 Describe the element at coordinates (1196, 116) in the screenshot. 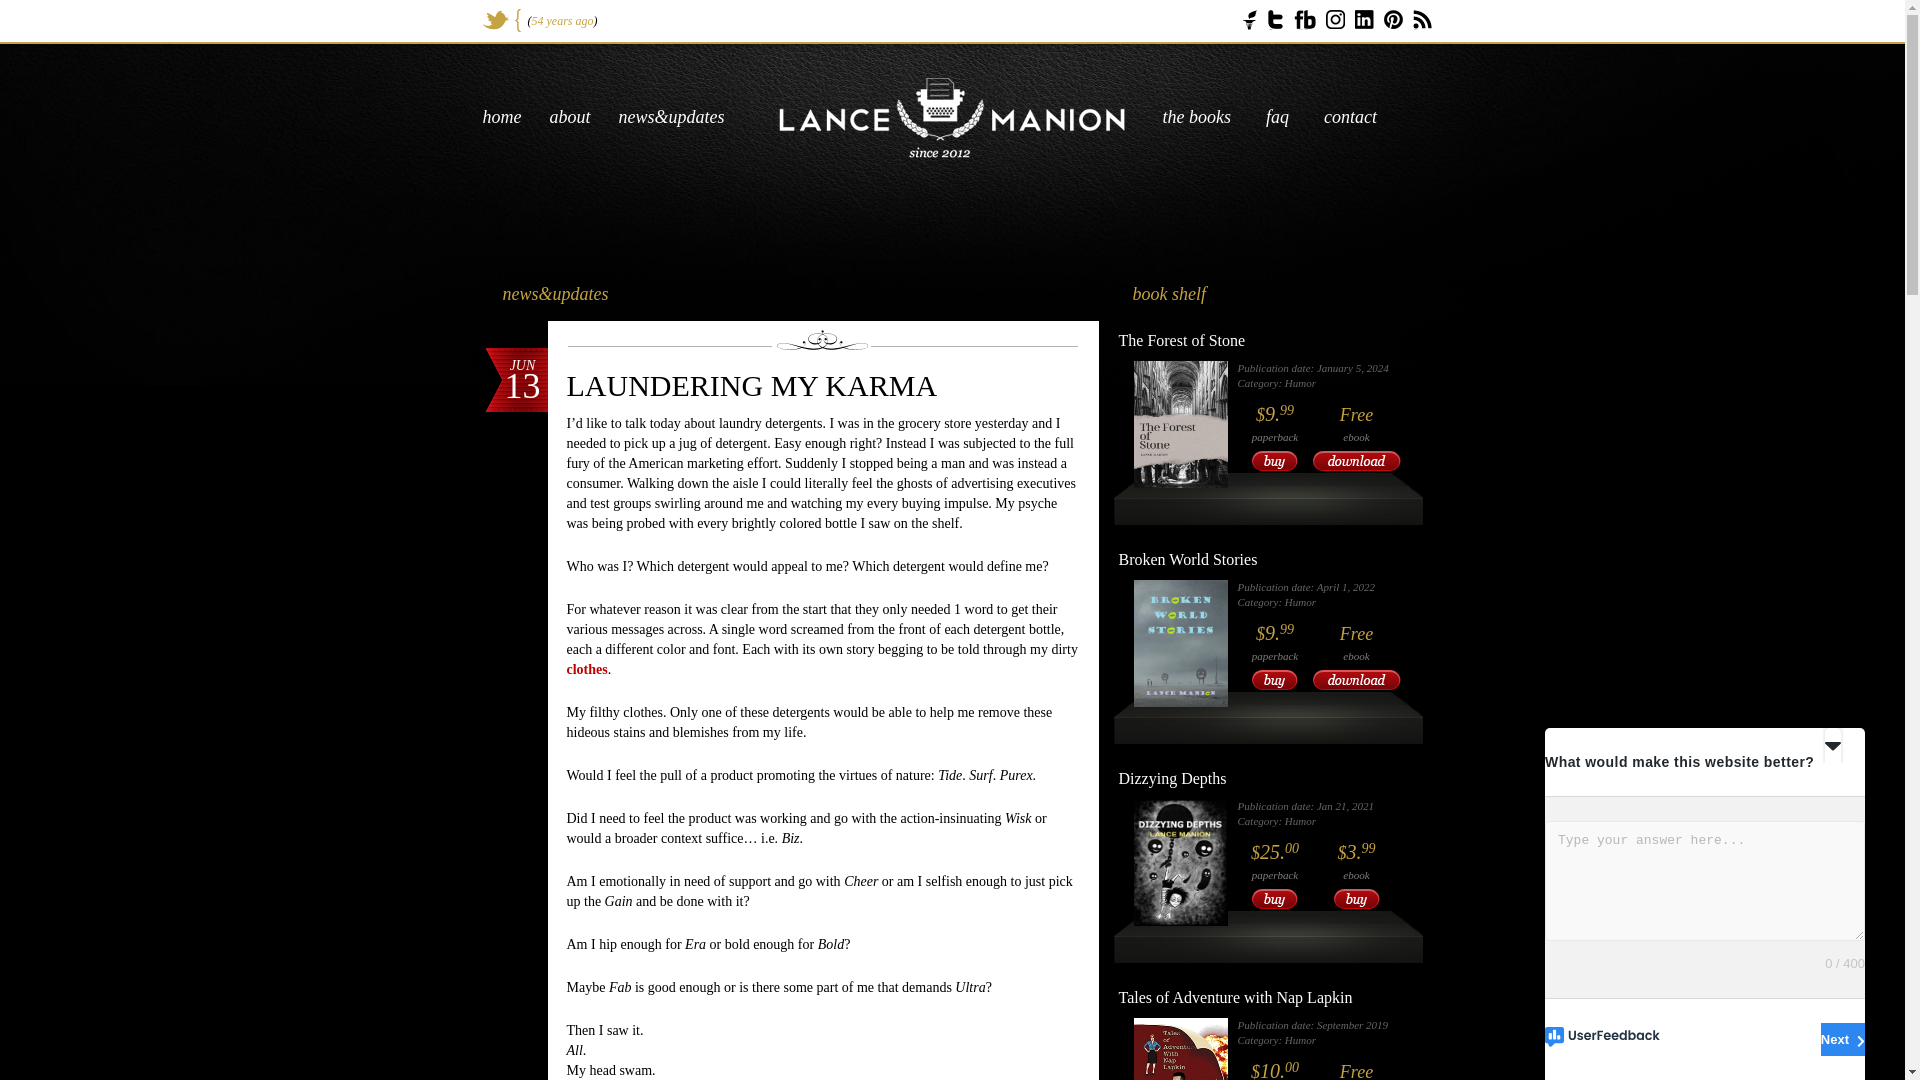

I see `the books` at that location.